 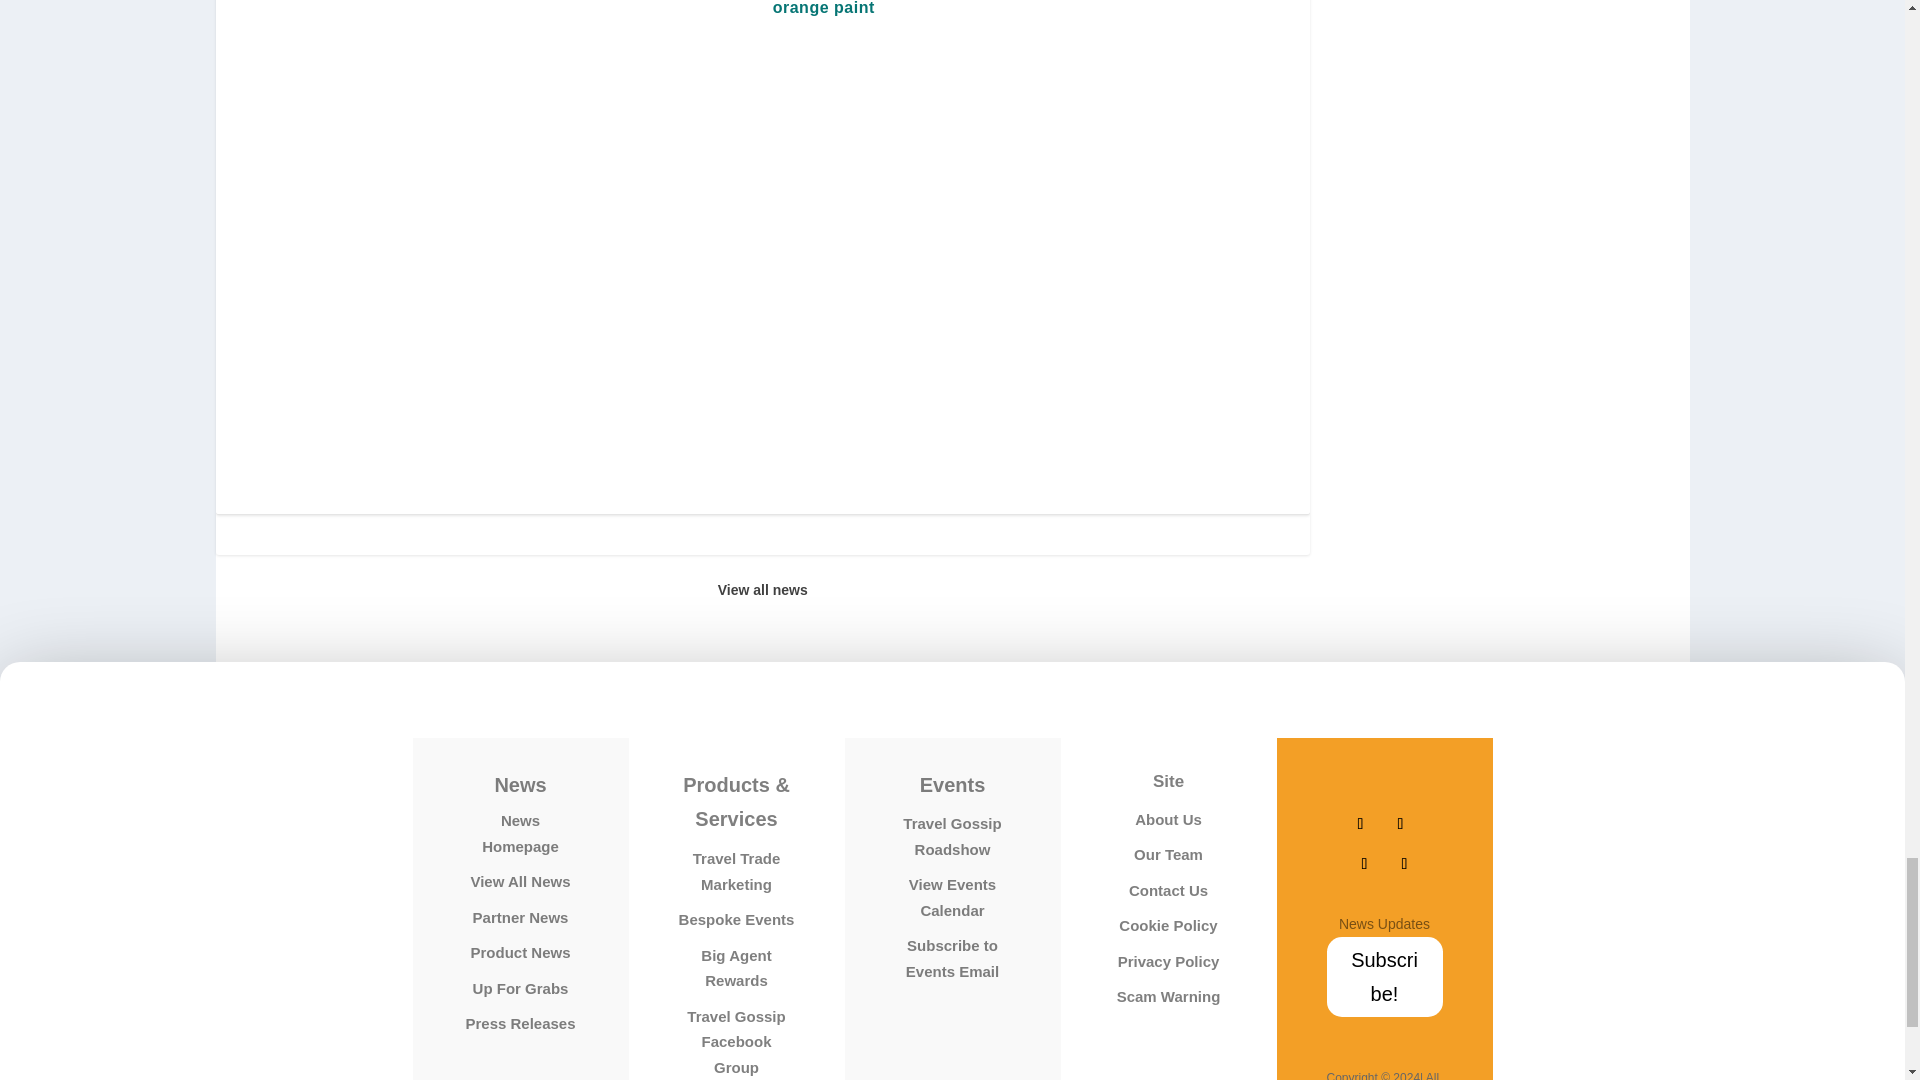 What do you see at coordinates (1400, 824) in the screenshot?
I see `Follow on X` at bounding box center [1400, 824].